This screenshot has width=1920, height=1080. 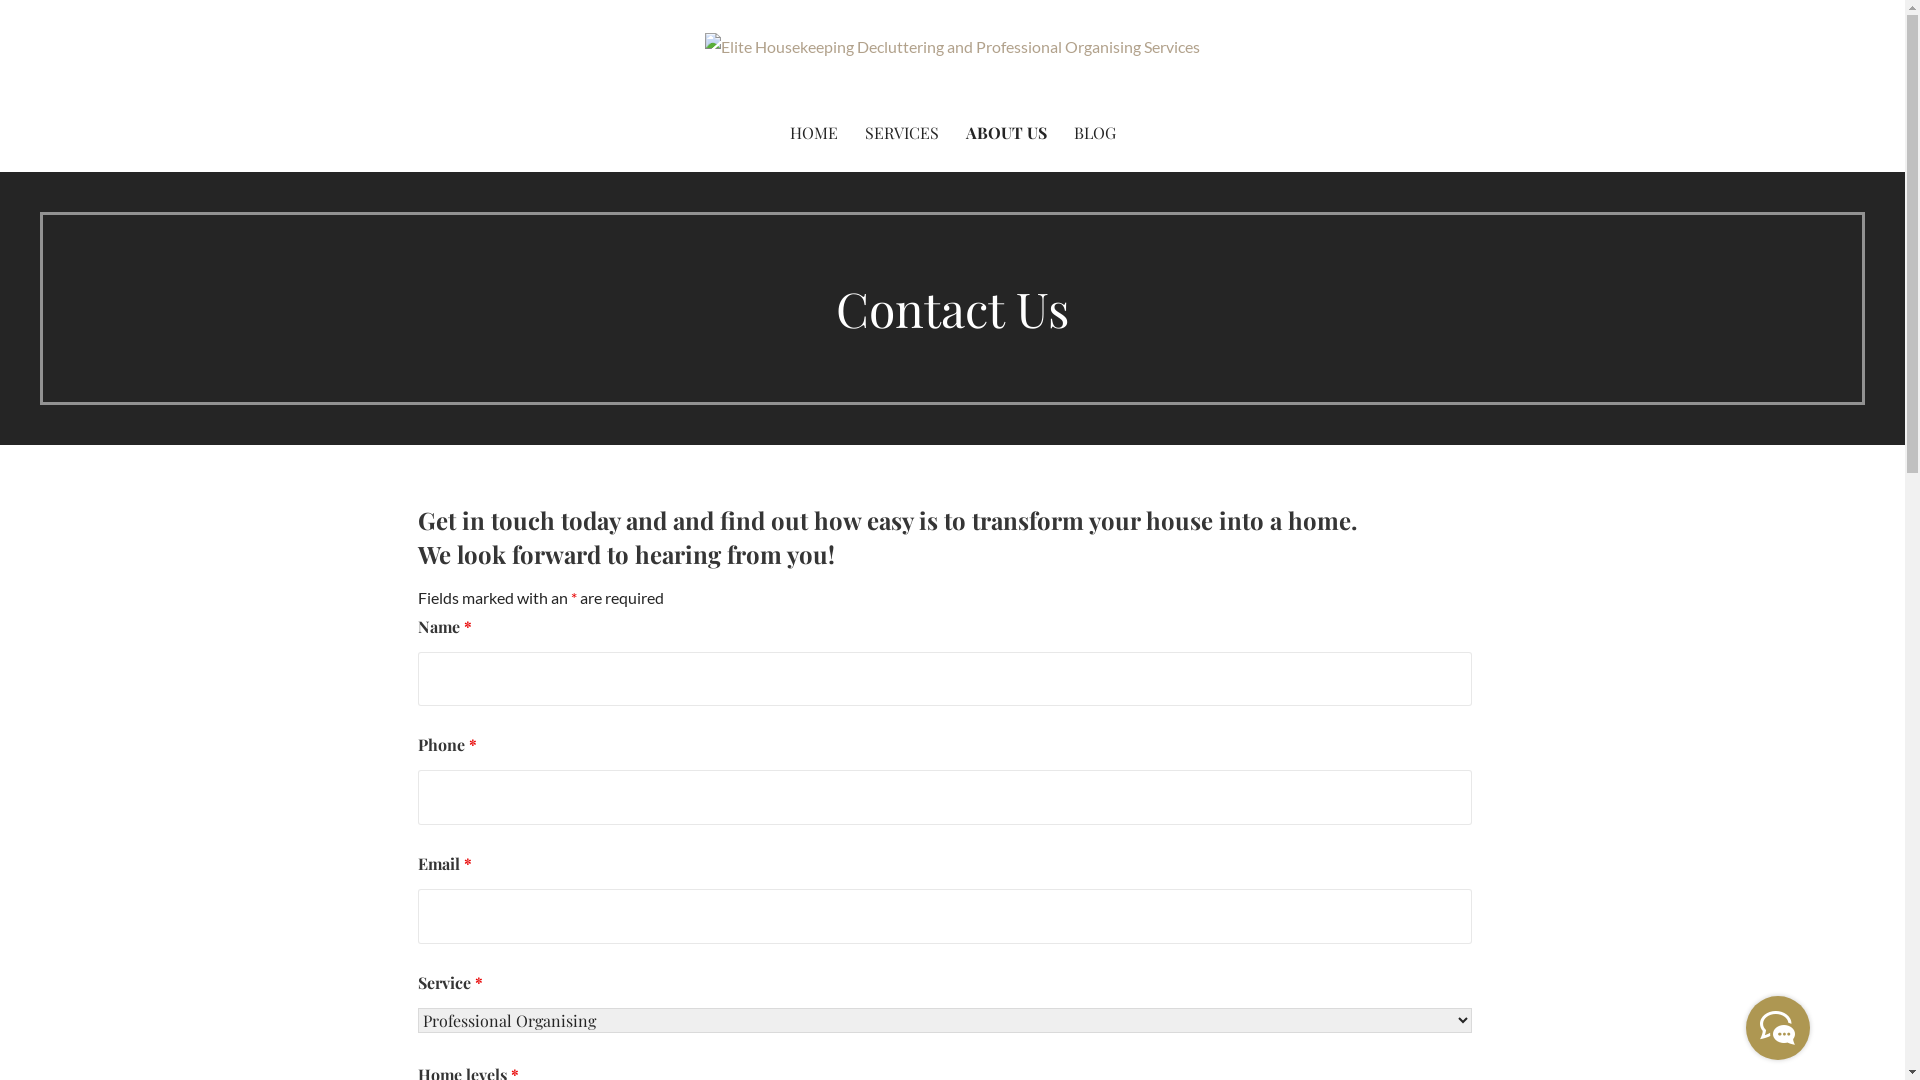 What do you see at coordinates (1095, 134) in the screenshot?
I see `BLOG` at bounding box center [1095, 134].